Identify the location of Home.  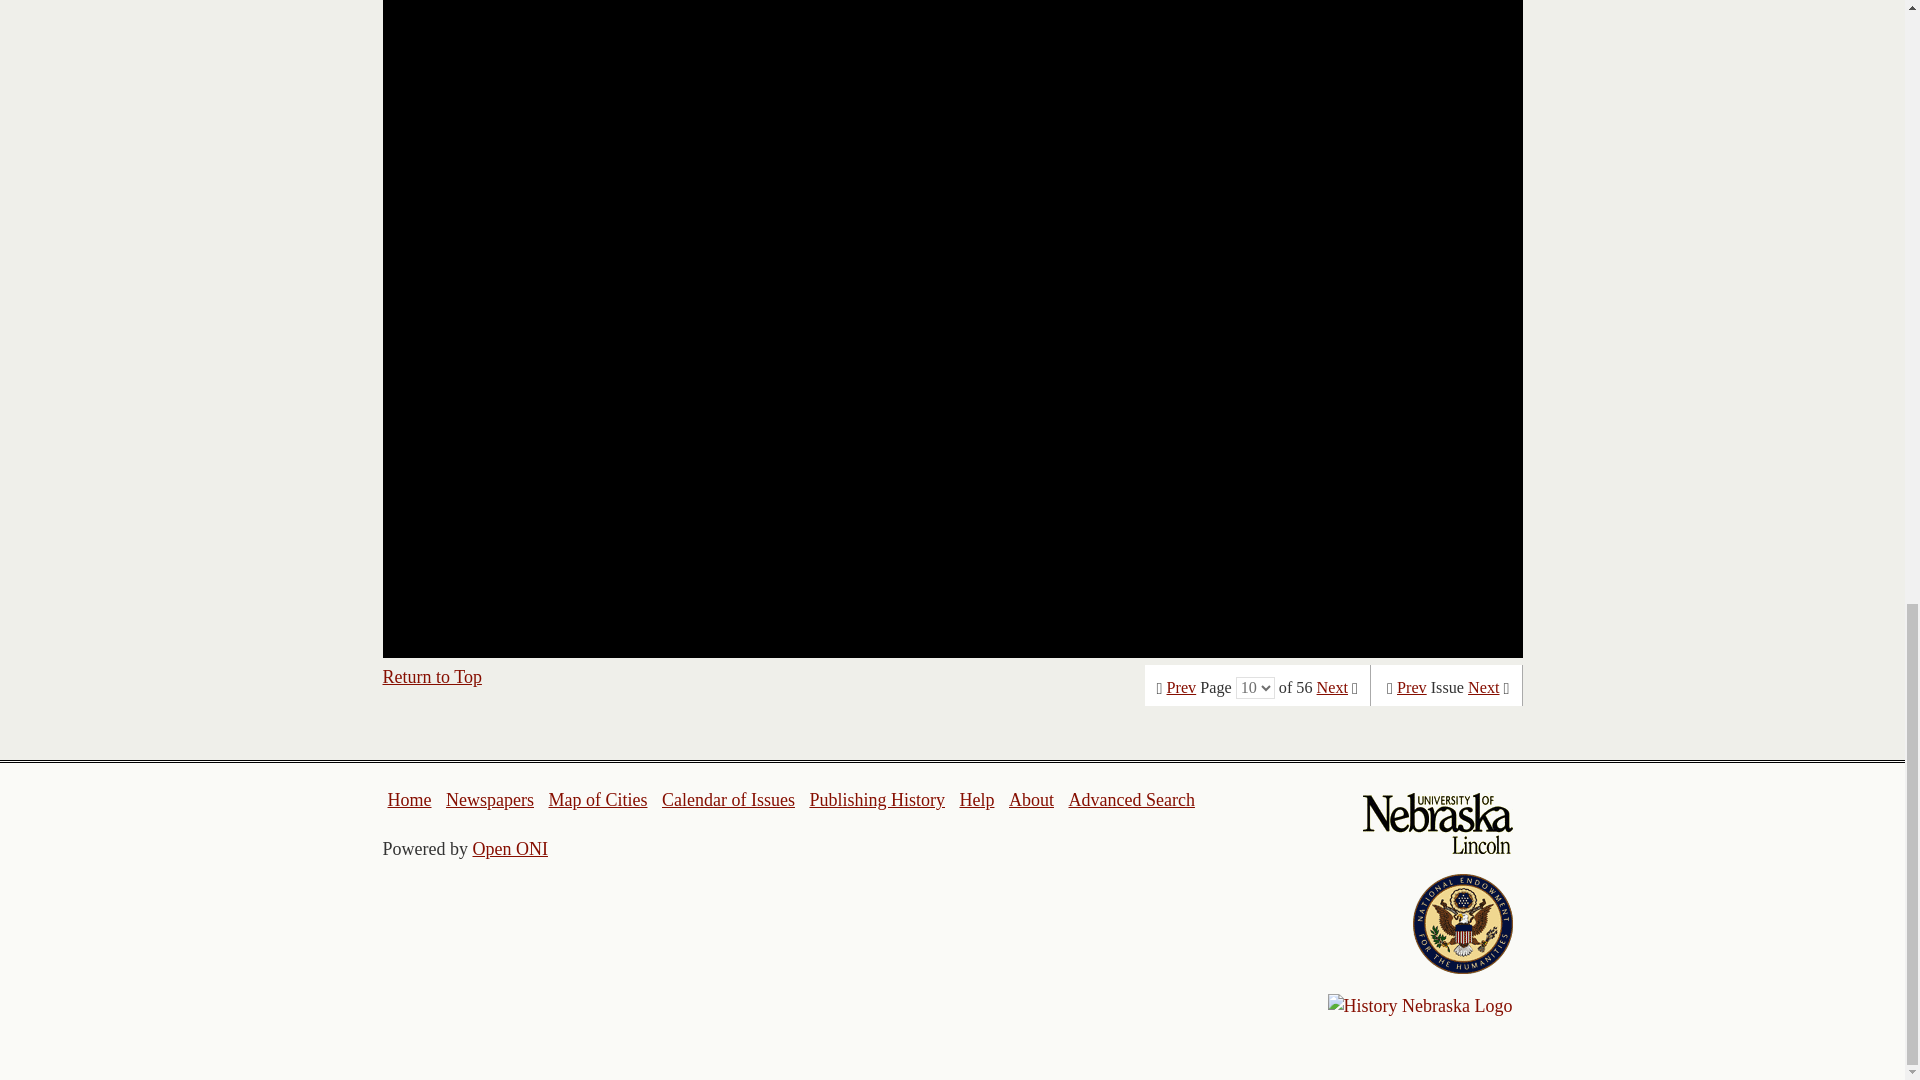
(410, 800).